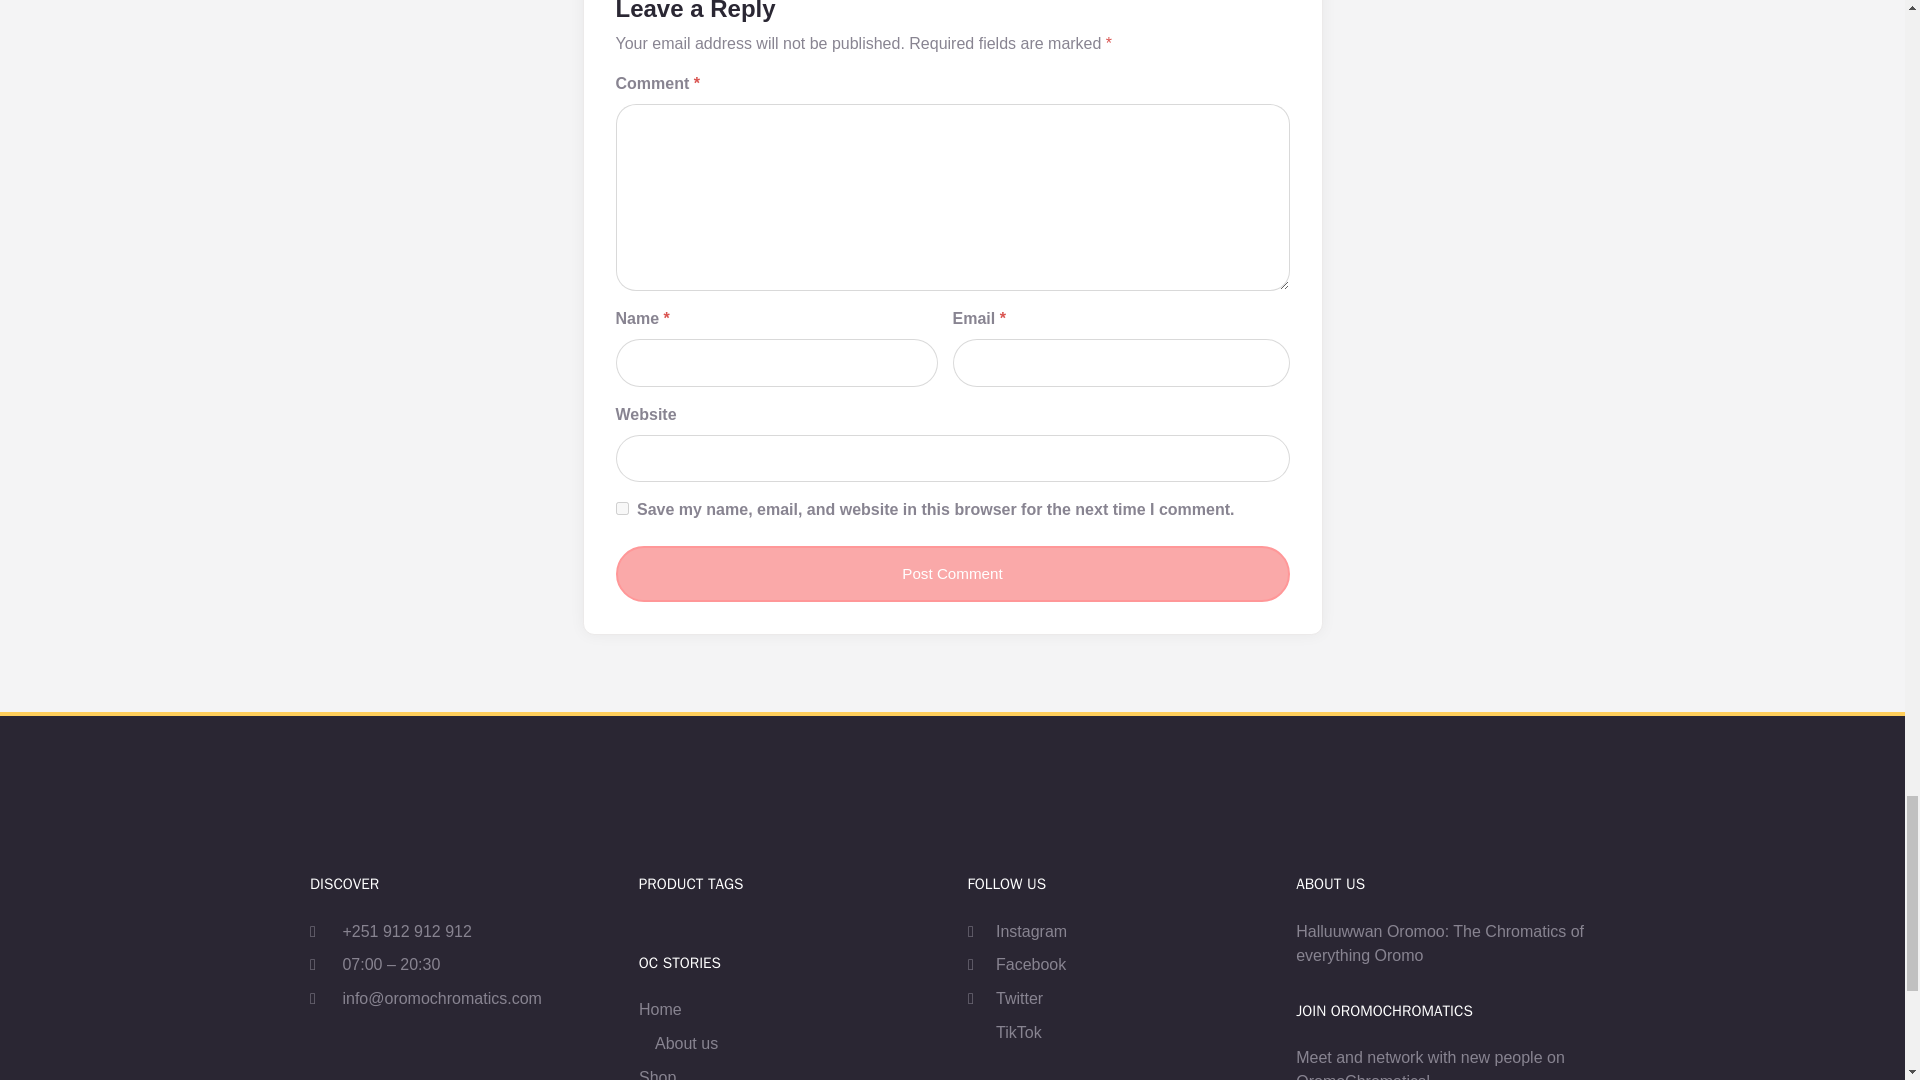  What do you see at coordinates (1017, 932) in the screenshot?
I see `Instagram` at bounding box center [1017, 932].